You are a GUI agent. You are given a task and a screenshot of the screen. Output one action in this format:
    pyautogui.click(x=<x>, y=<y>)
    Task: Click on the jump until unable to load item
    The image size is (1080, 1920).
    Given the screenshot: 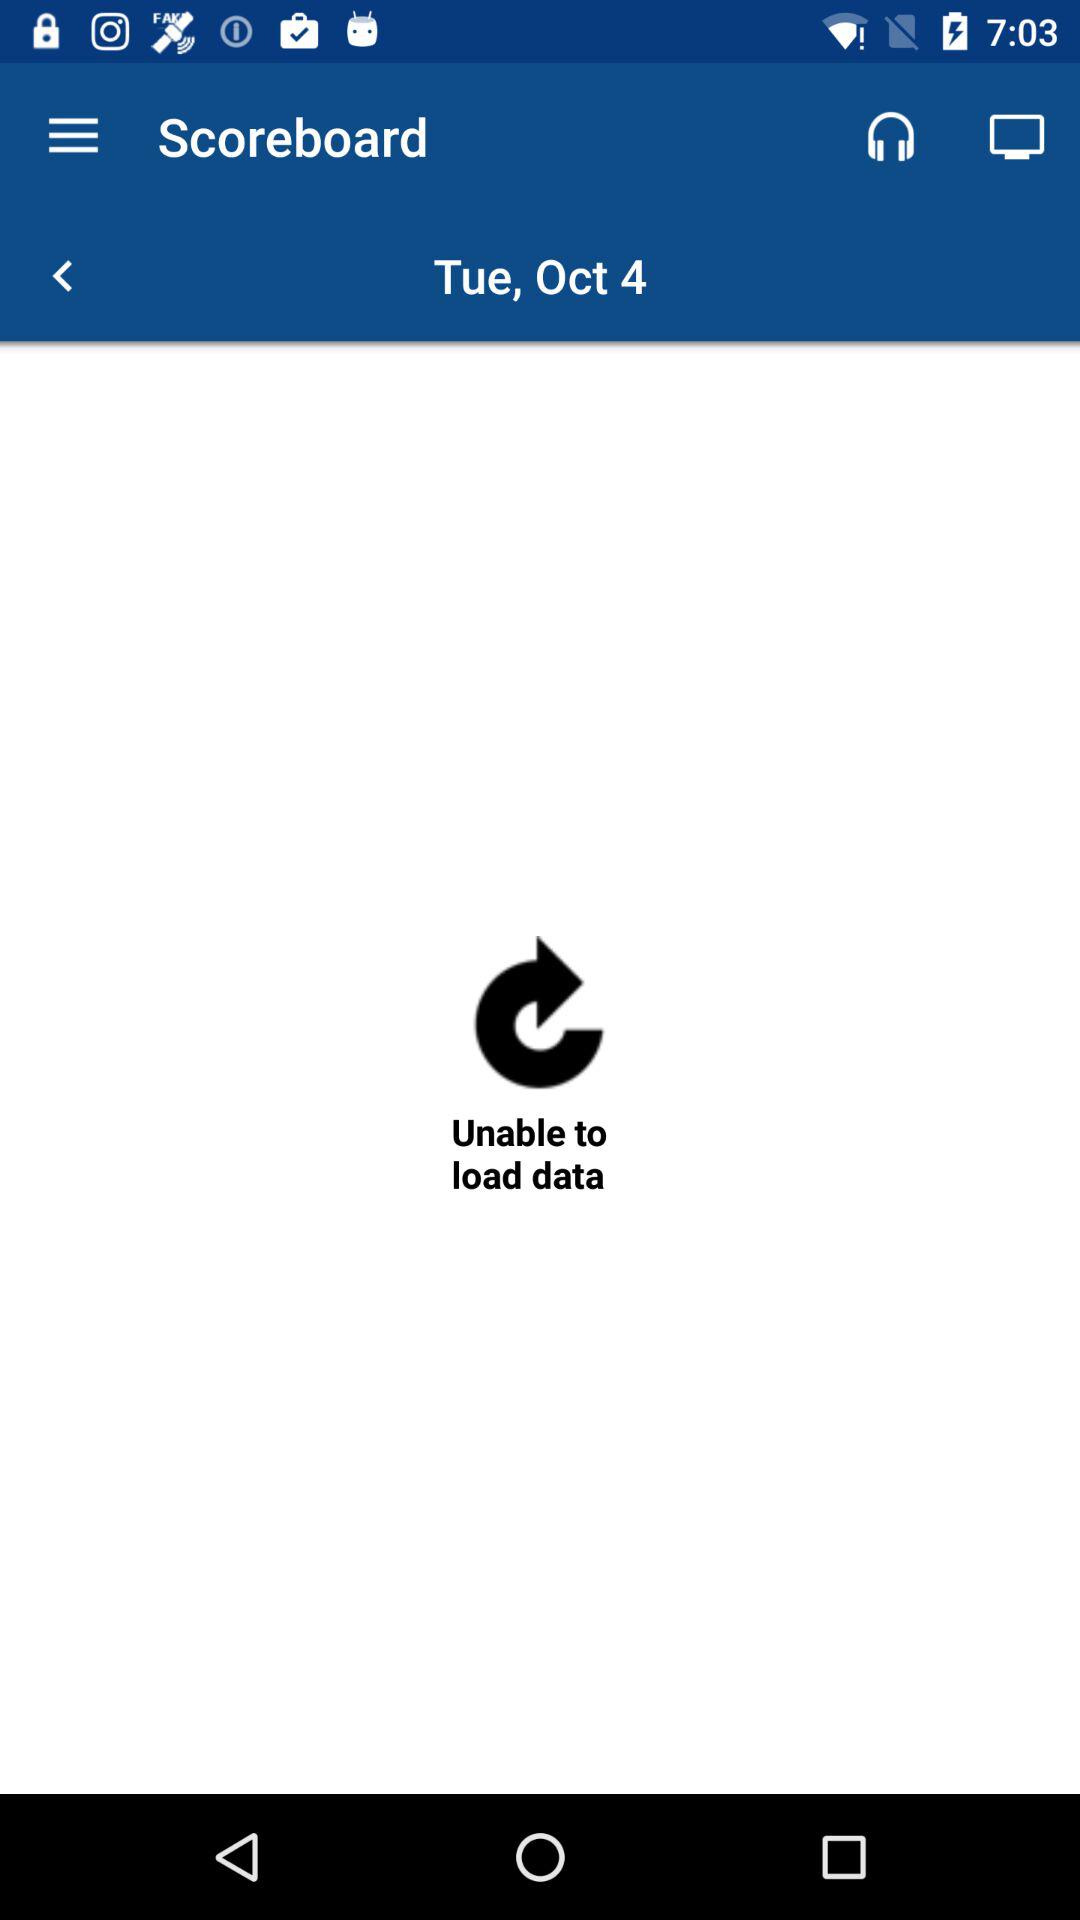 What is the action you would take?
    pyautogui.click(x=539, y=1153)
    